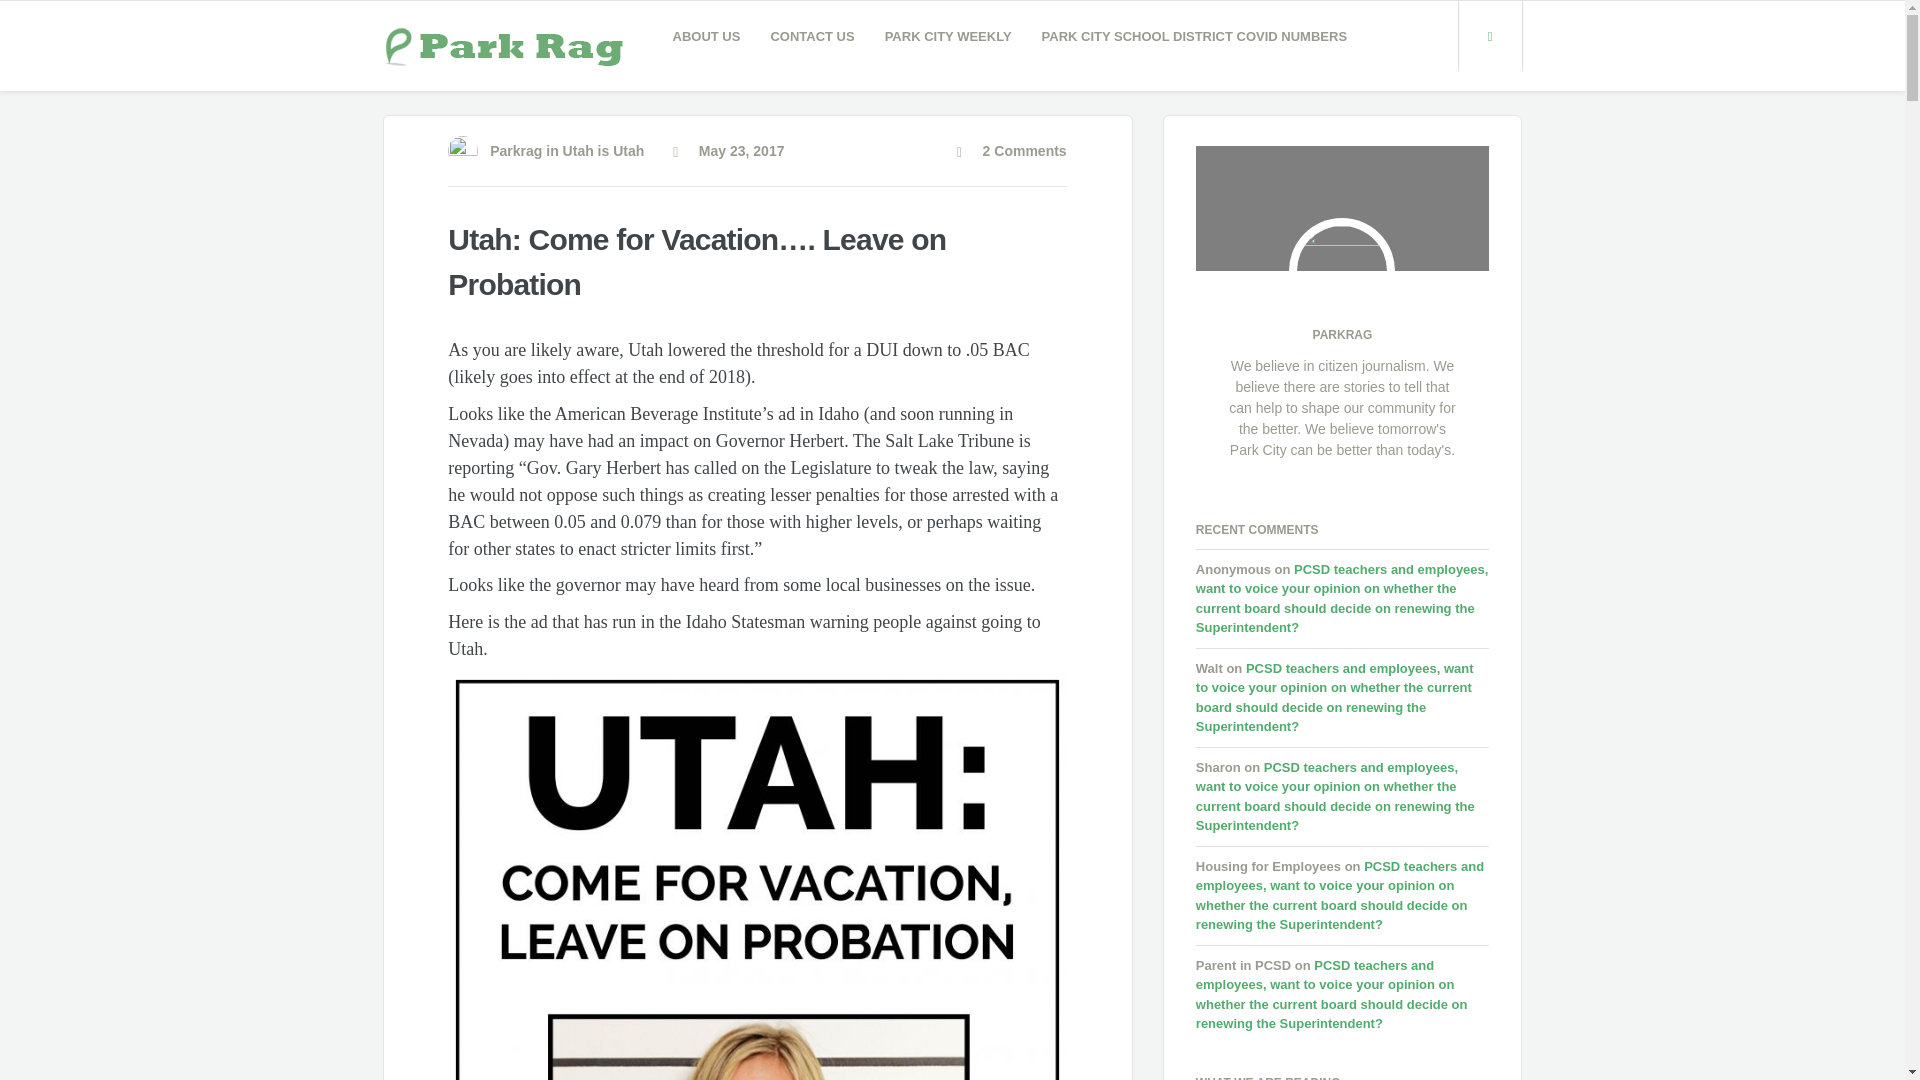 The height and width of the screenshot is (1080, 1920). Describe the element at coordinates (515, 150) in the screenshot. I see `Parkrag` at that location.